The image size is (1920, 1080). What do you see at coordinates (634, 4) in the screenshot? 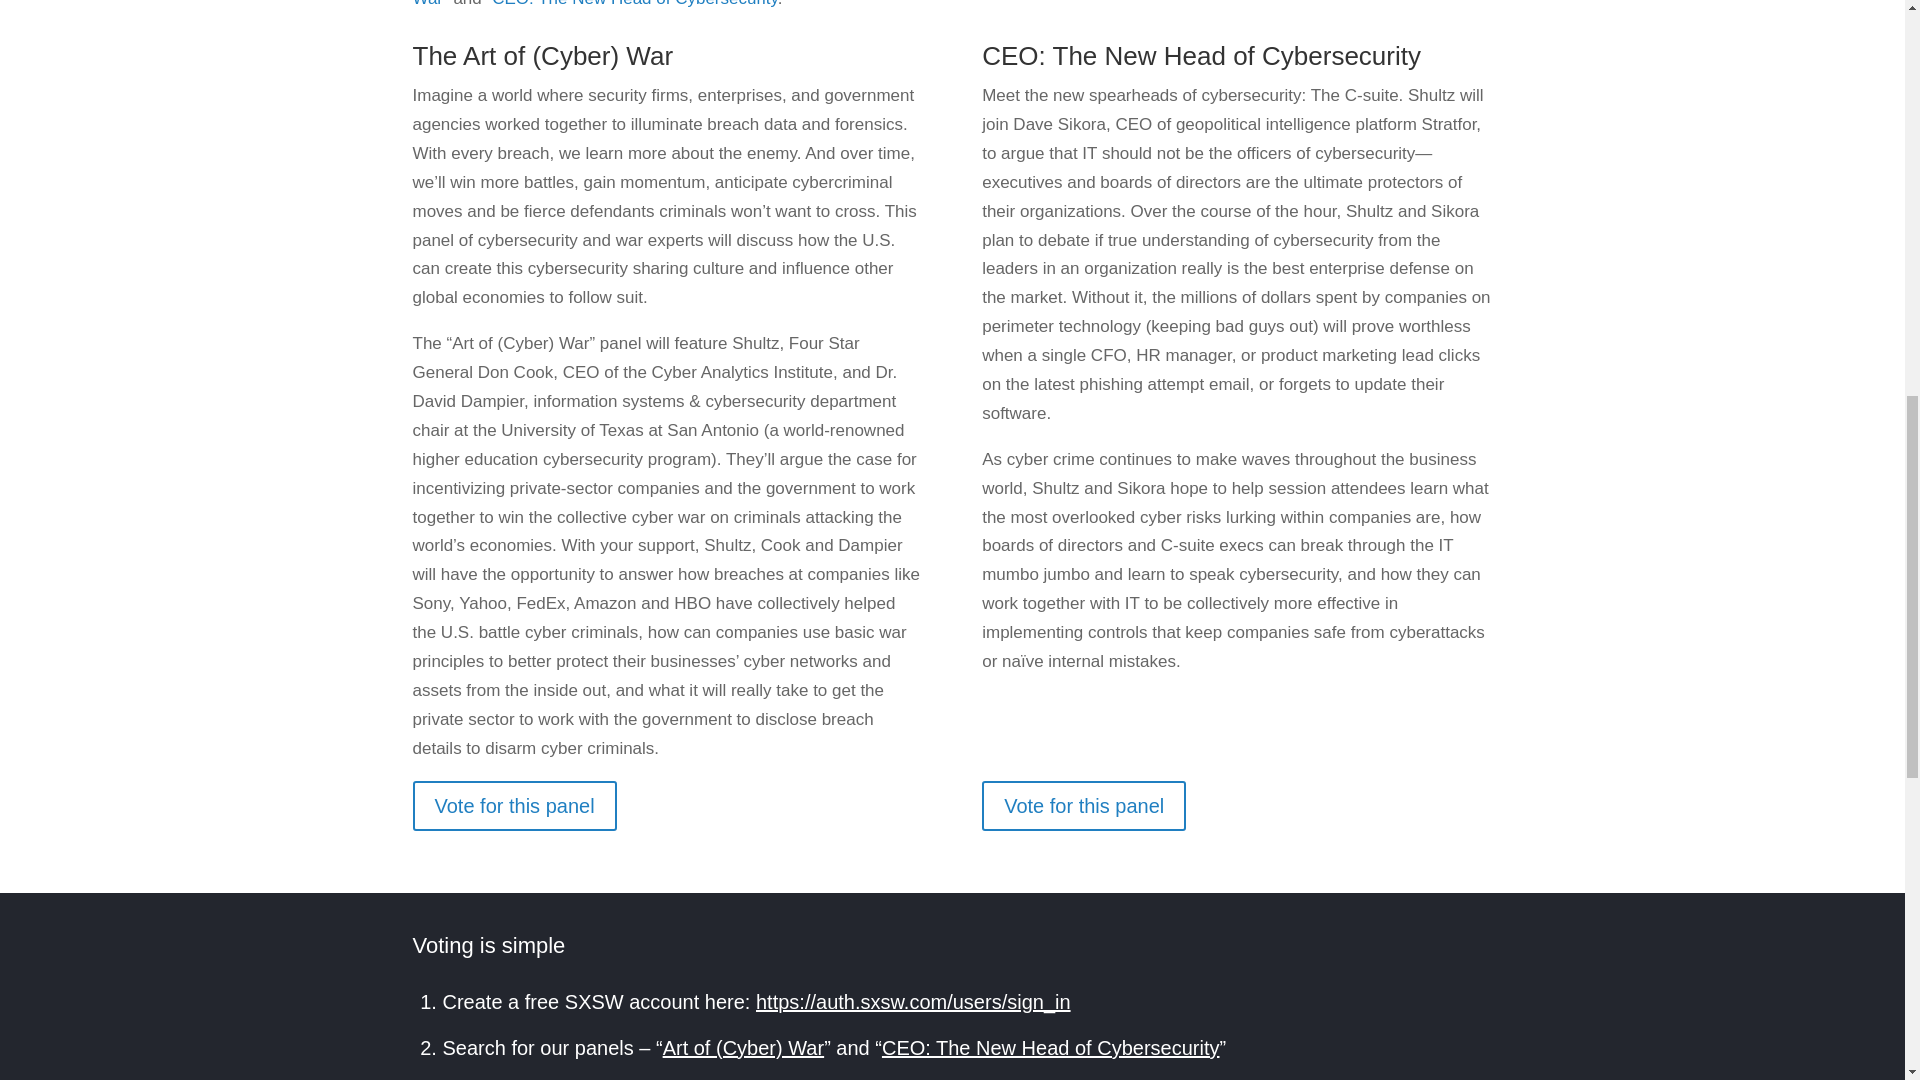
I see `CEO: The New Head of Cybersecurity` at bounding box center [634, 4].